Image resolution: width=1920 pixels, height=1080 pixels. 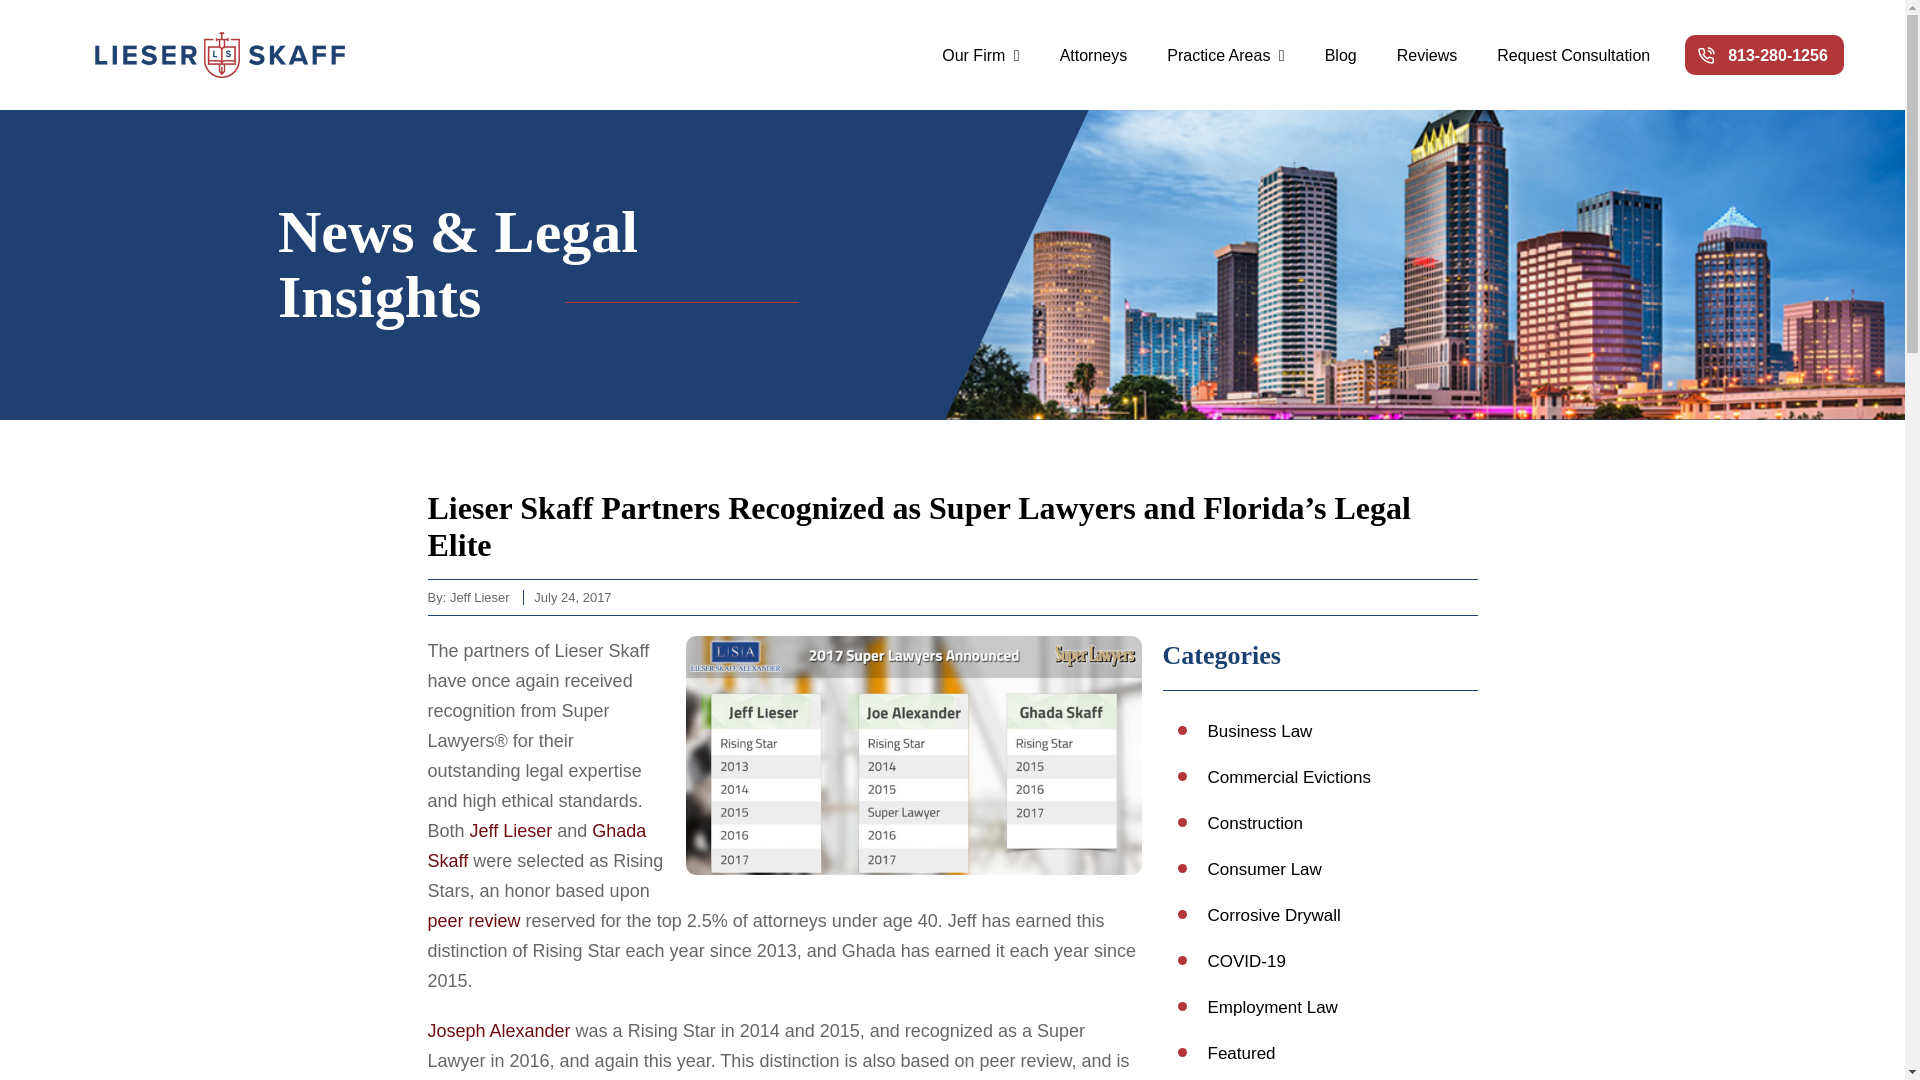 What do you see at coordinates (1272, 1007) in the screenshot?
I see `Employment Law` at bounding box center [1272, 1007].